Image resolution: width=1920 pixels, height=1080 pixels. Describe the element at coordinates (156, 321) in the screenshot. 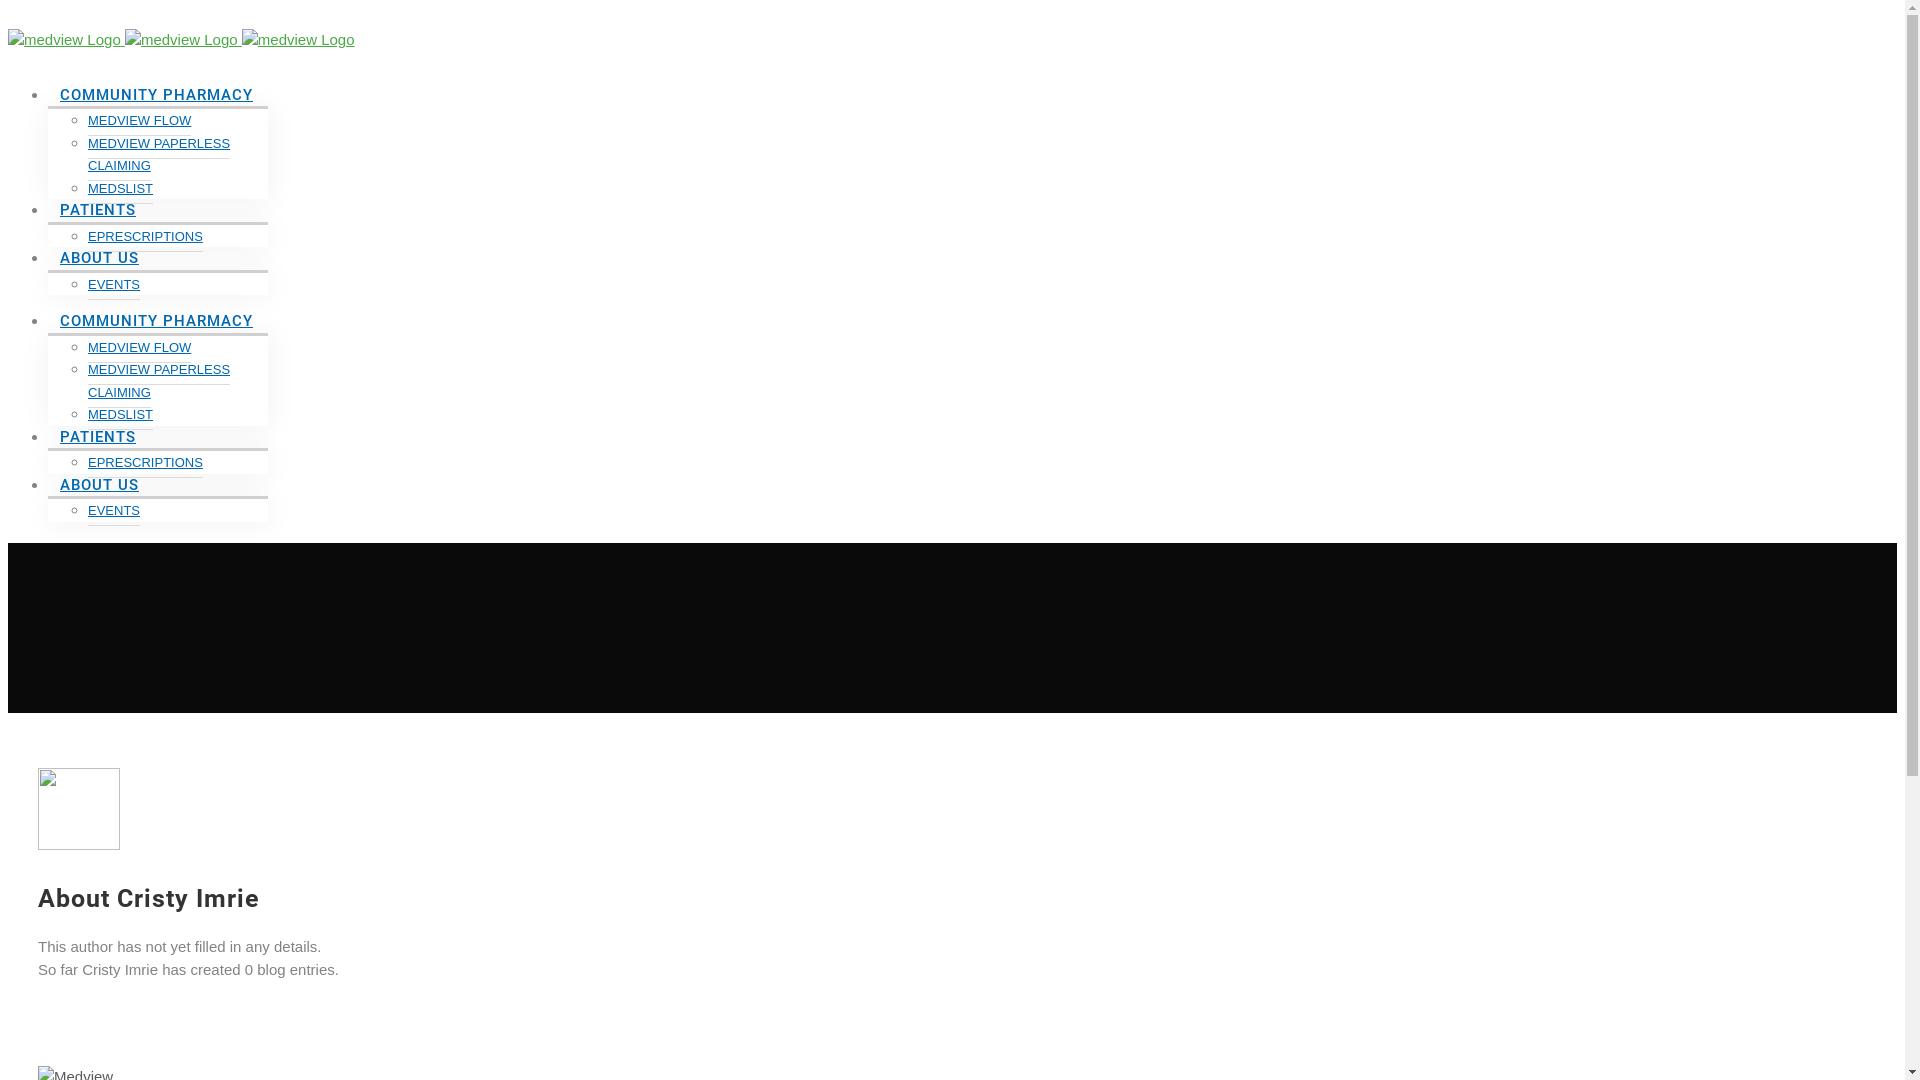

I see `COMMUNITY PHARMACY` at that location.